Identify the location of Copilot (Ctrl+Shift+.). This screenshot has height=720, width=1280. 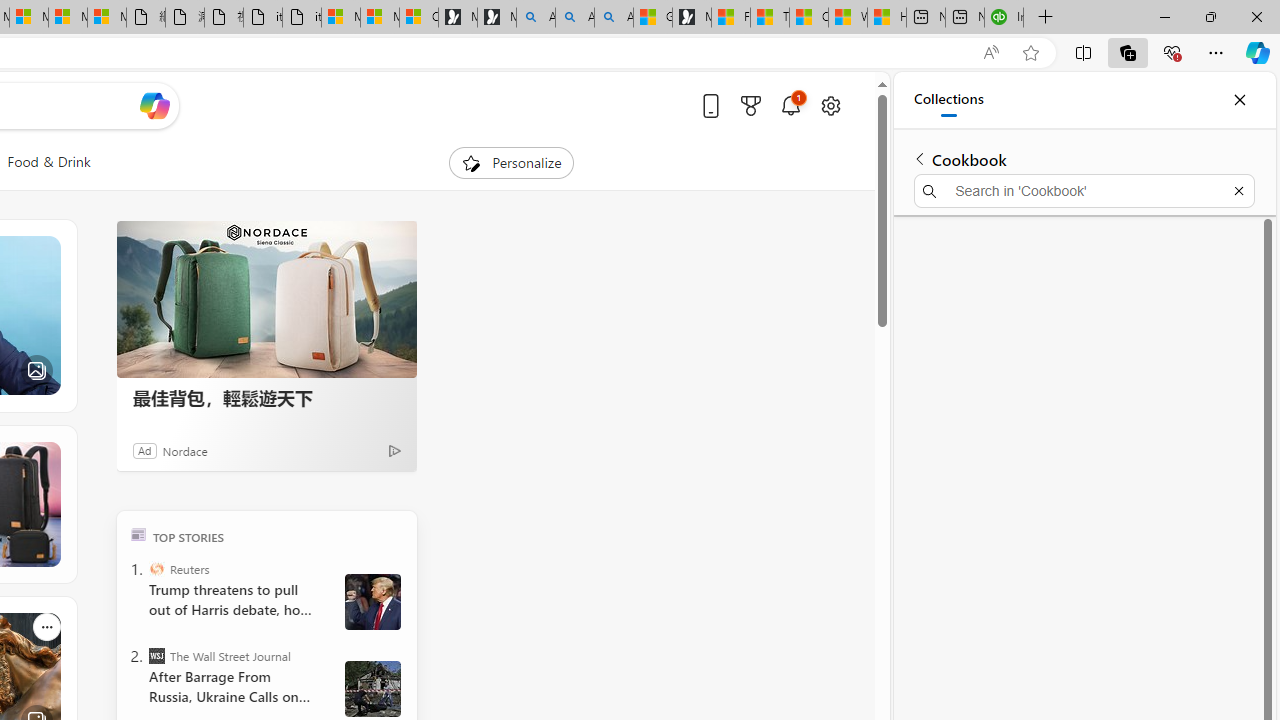
(1258, 52).